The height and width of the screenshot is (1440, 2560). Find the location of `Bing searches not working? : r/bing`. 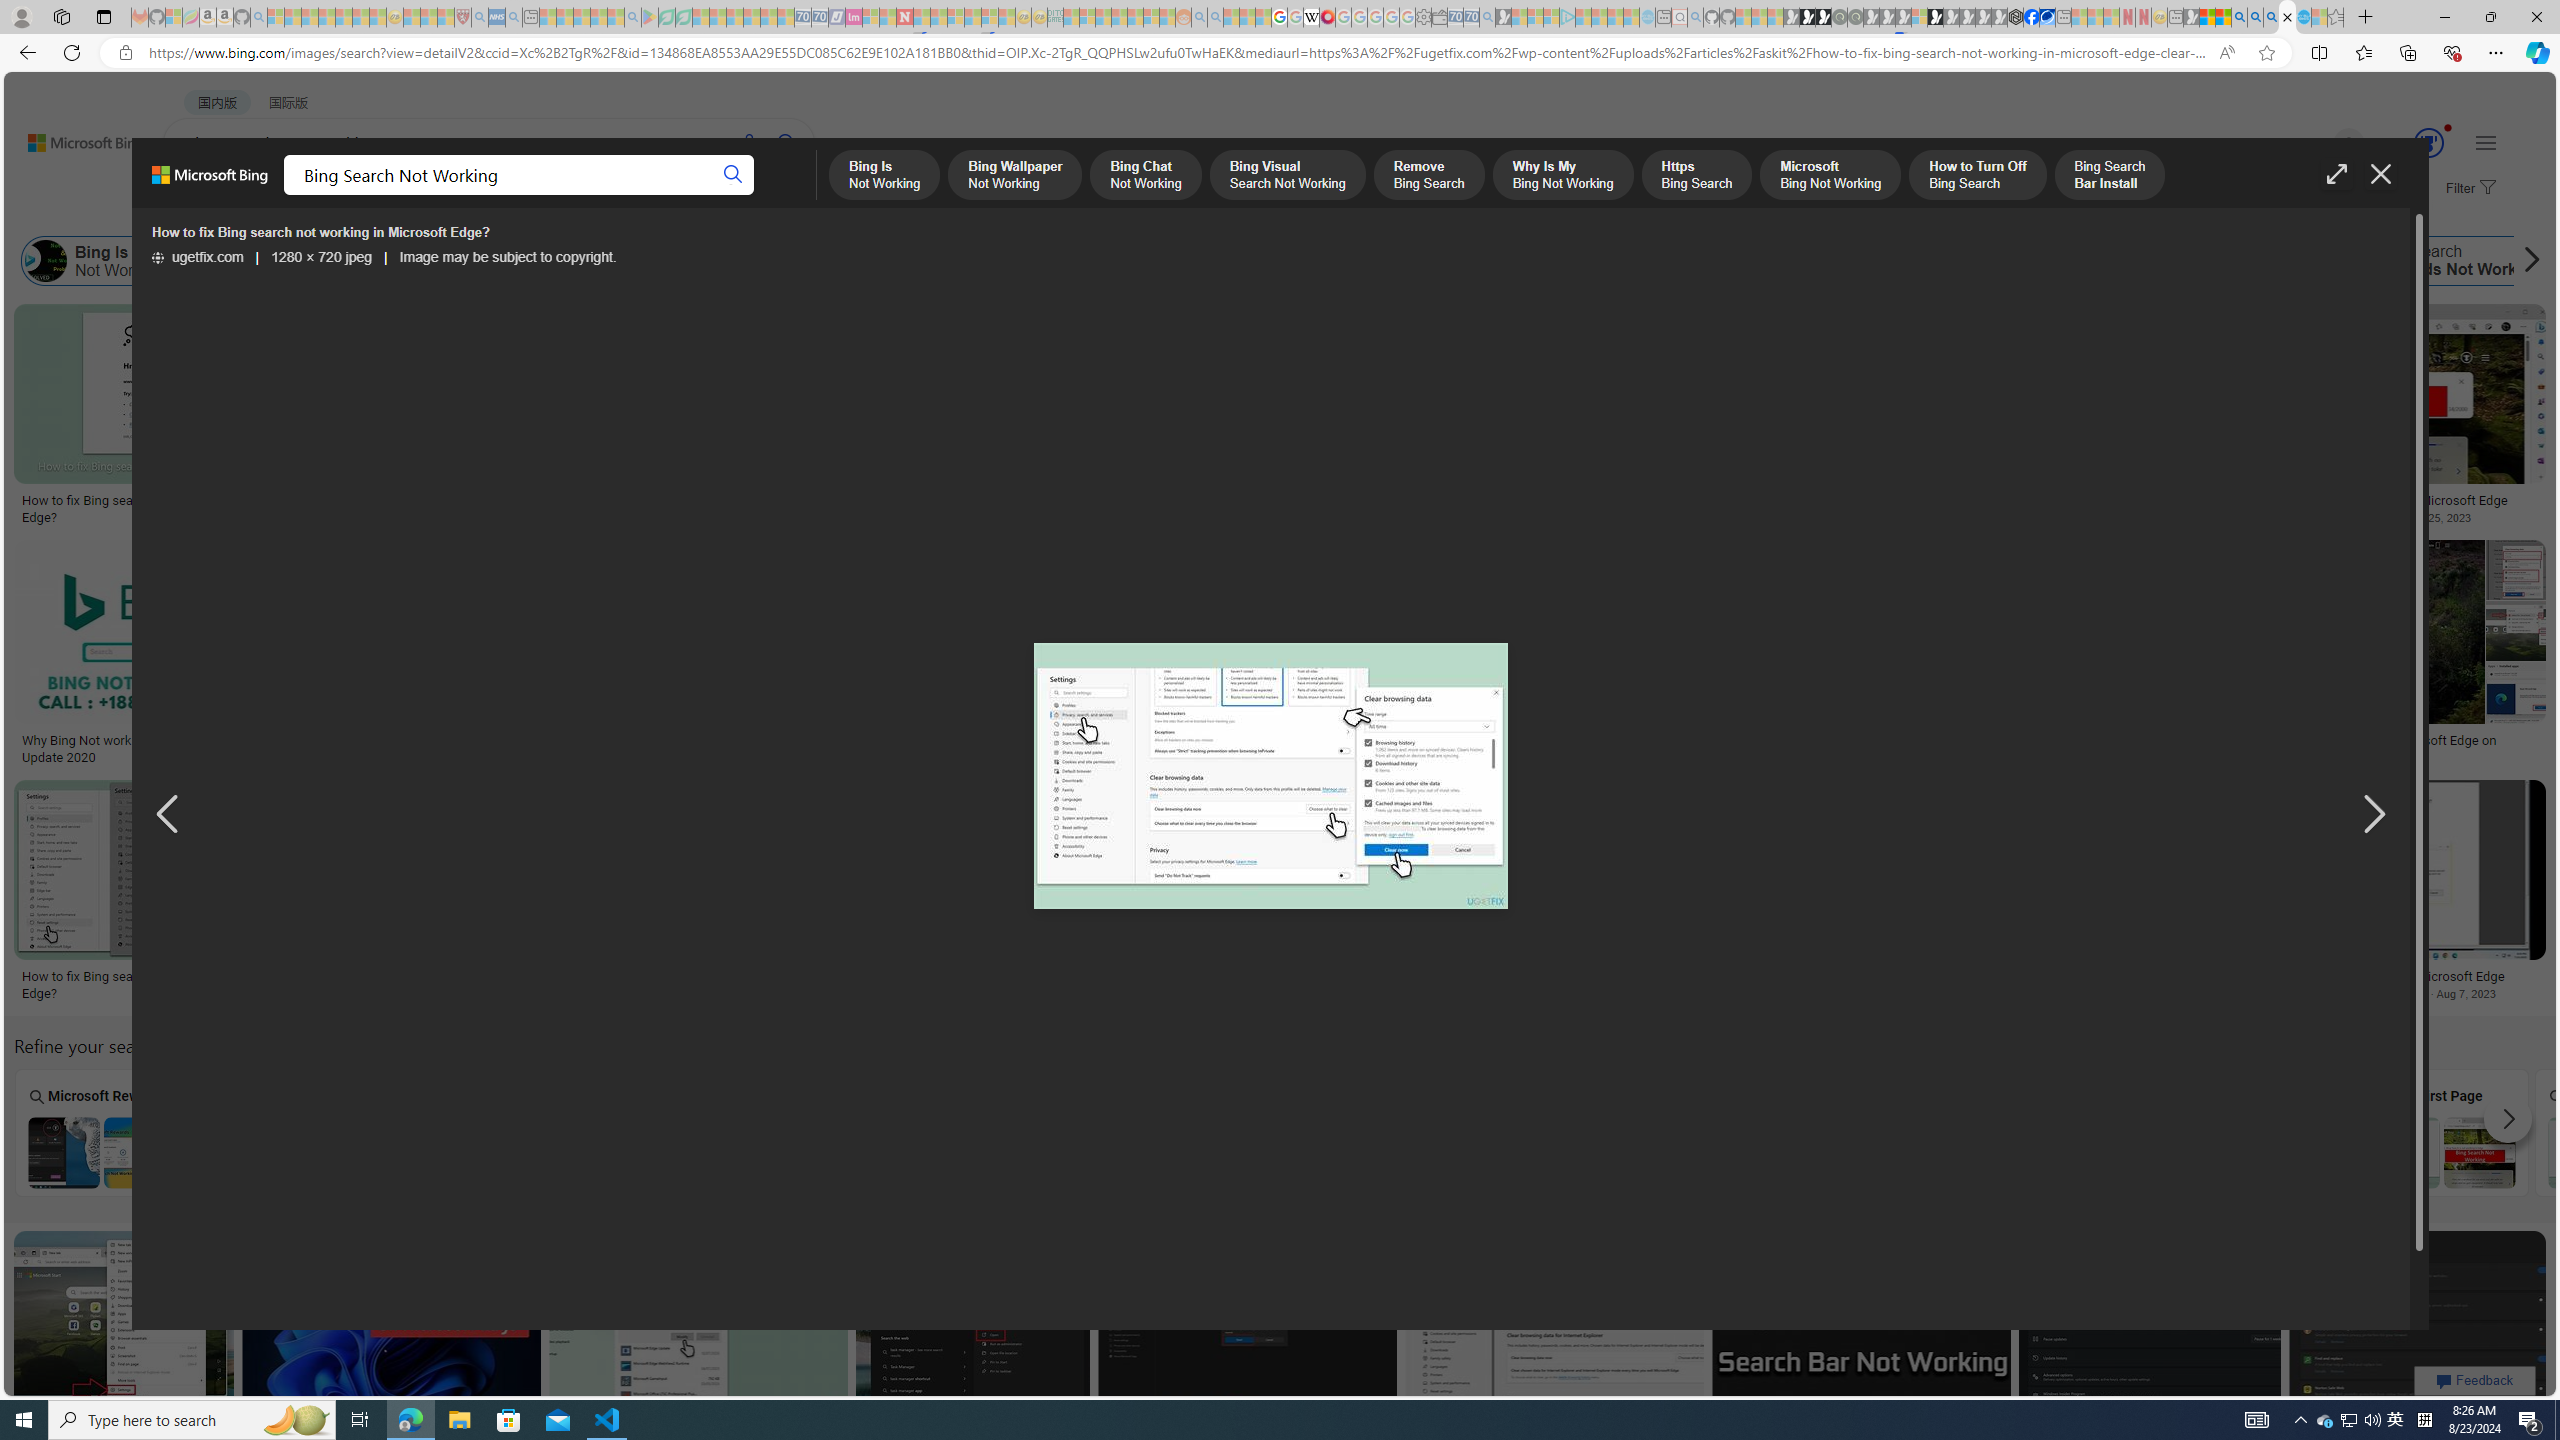

Bing searches not working? : r/bing is located at coordinates (1383, 740).